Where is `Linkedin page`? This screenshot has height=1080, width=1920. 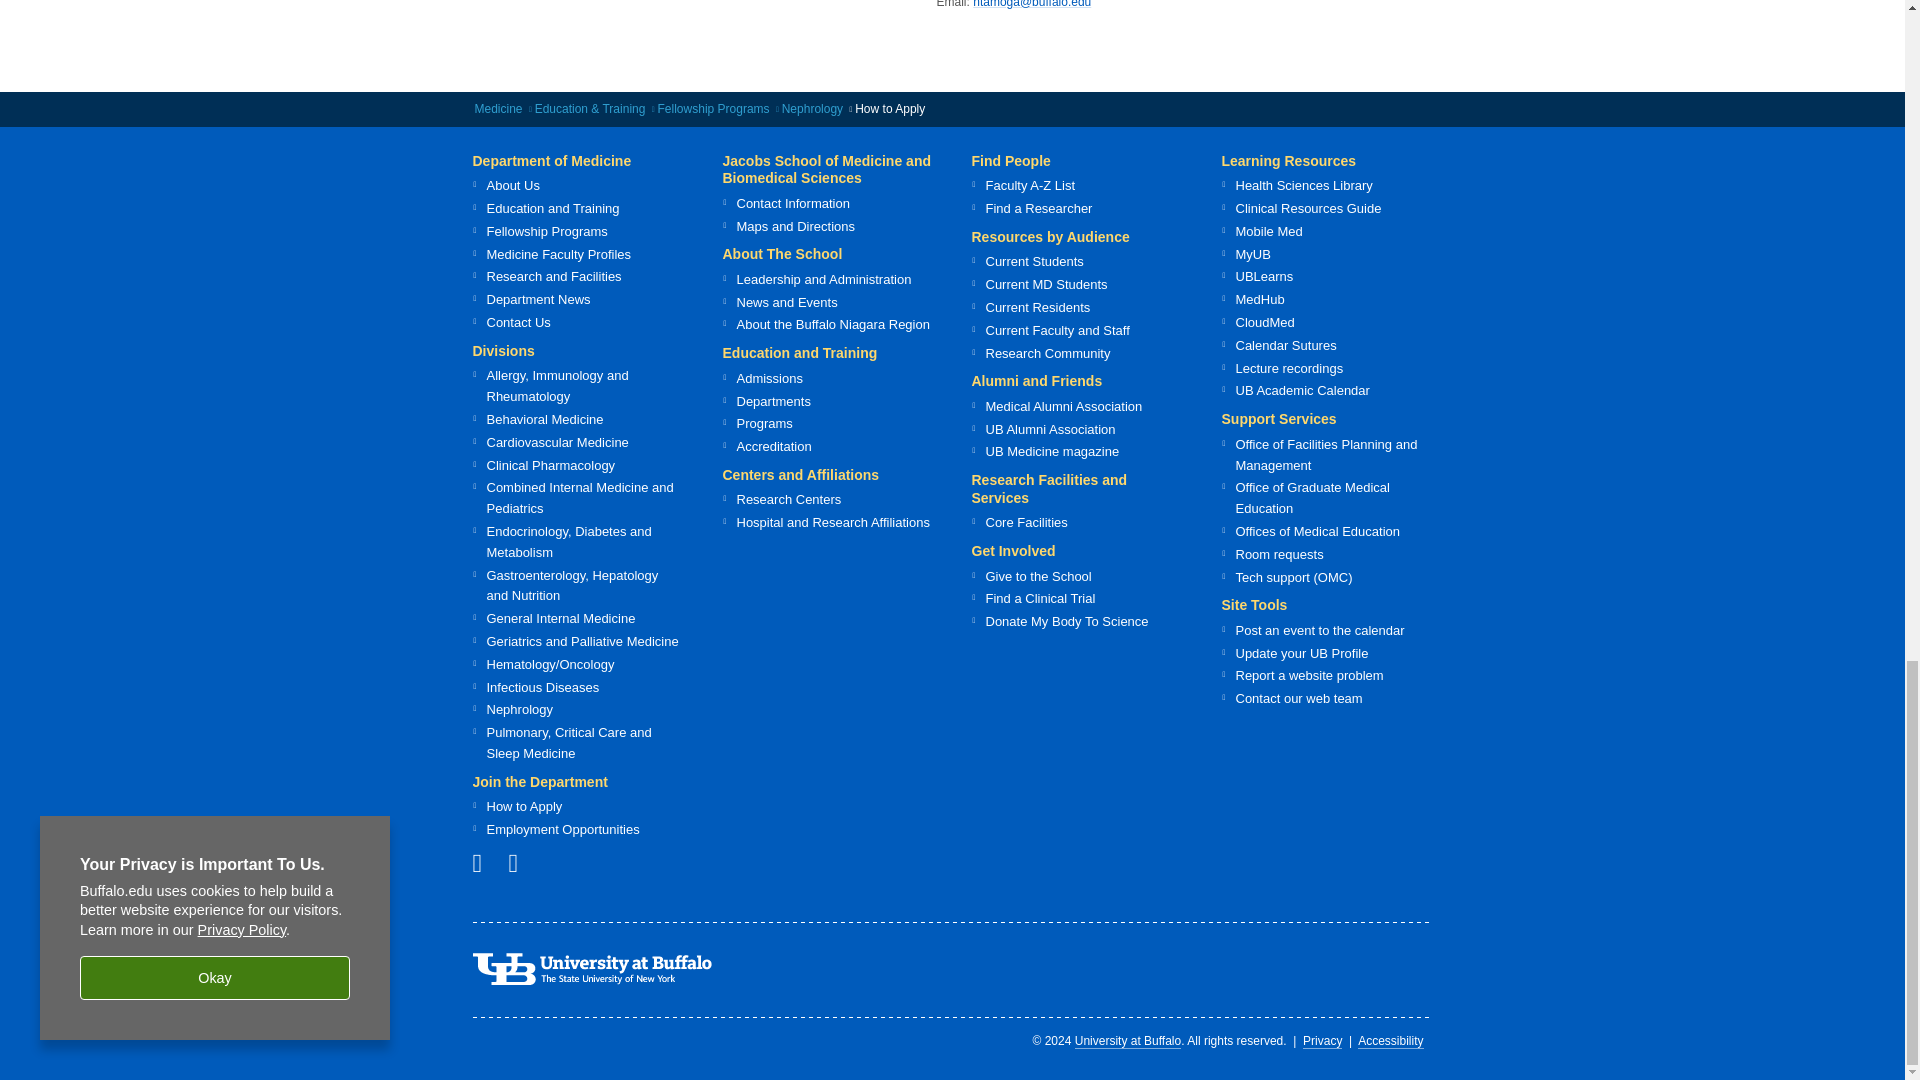 Linkedin page is located at coordinates (520, 862).